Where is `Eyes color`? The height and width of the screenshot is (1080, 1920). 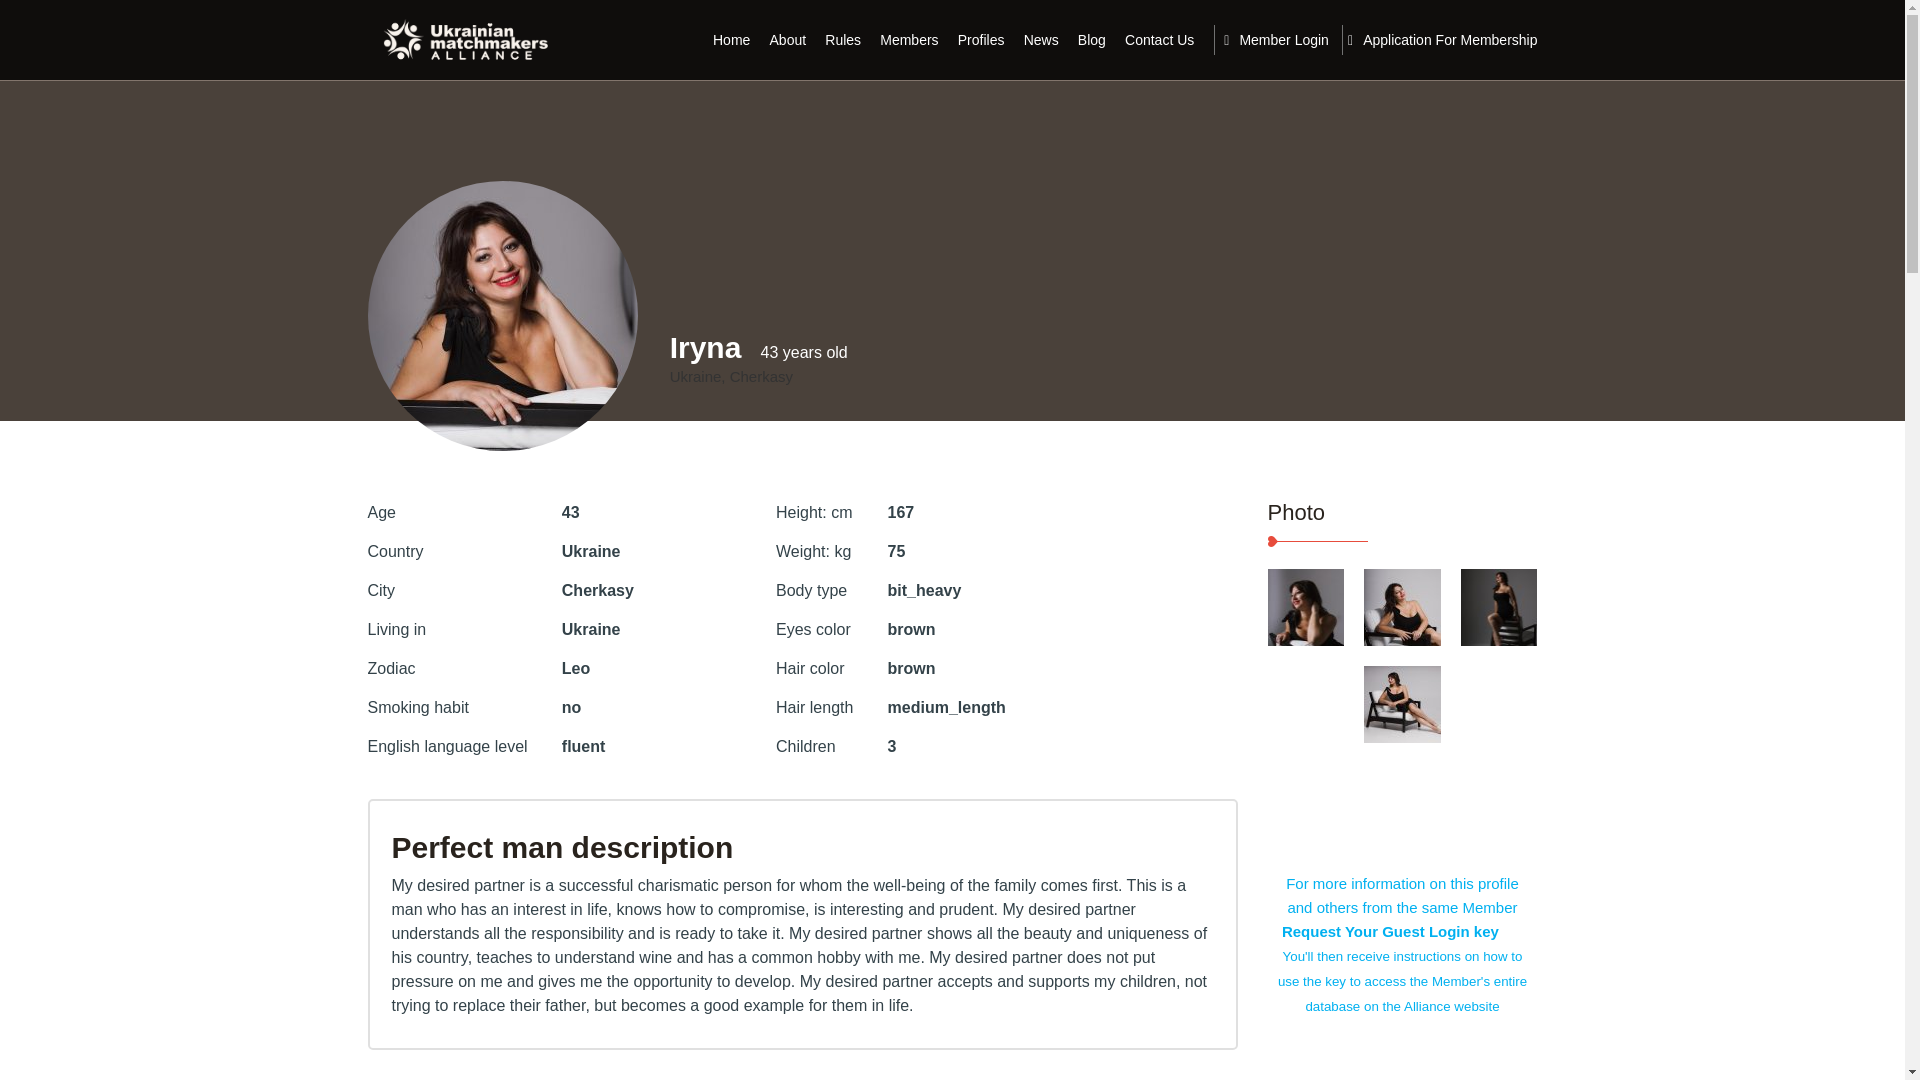
Eyes color is located at coordinates (812, 630).